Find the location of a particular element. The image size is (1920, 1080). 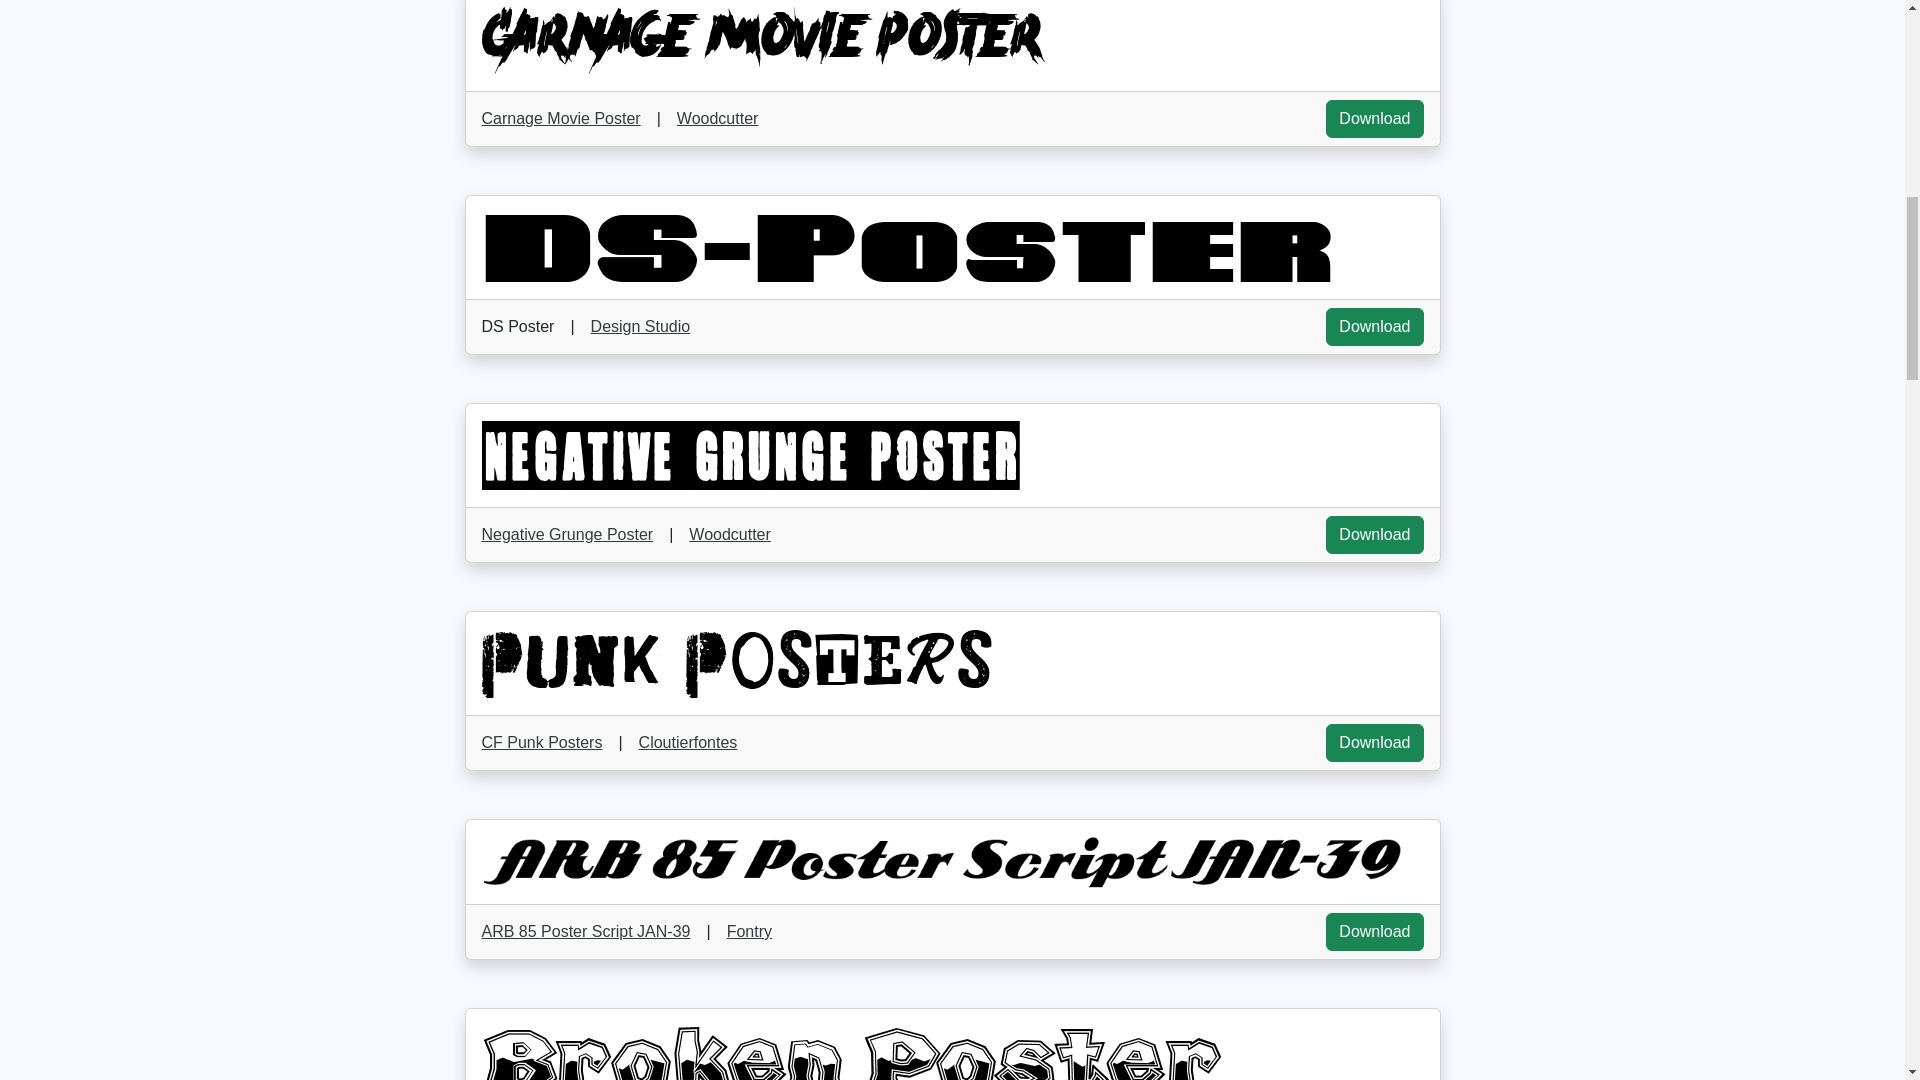

Download is located at coordinates (1374, 932).